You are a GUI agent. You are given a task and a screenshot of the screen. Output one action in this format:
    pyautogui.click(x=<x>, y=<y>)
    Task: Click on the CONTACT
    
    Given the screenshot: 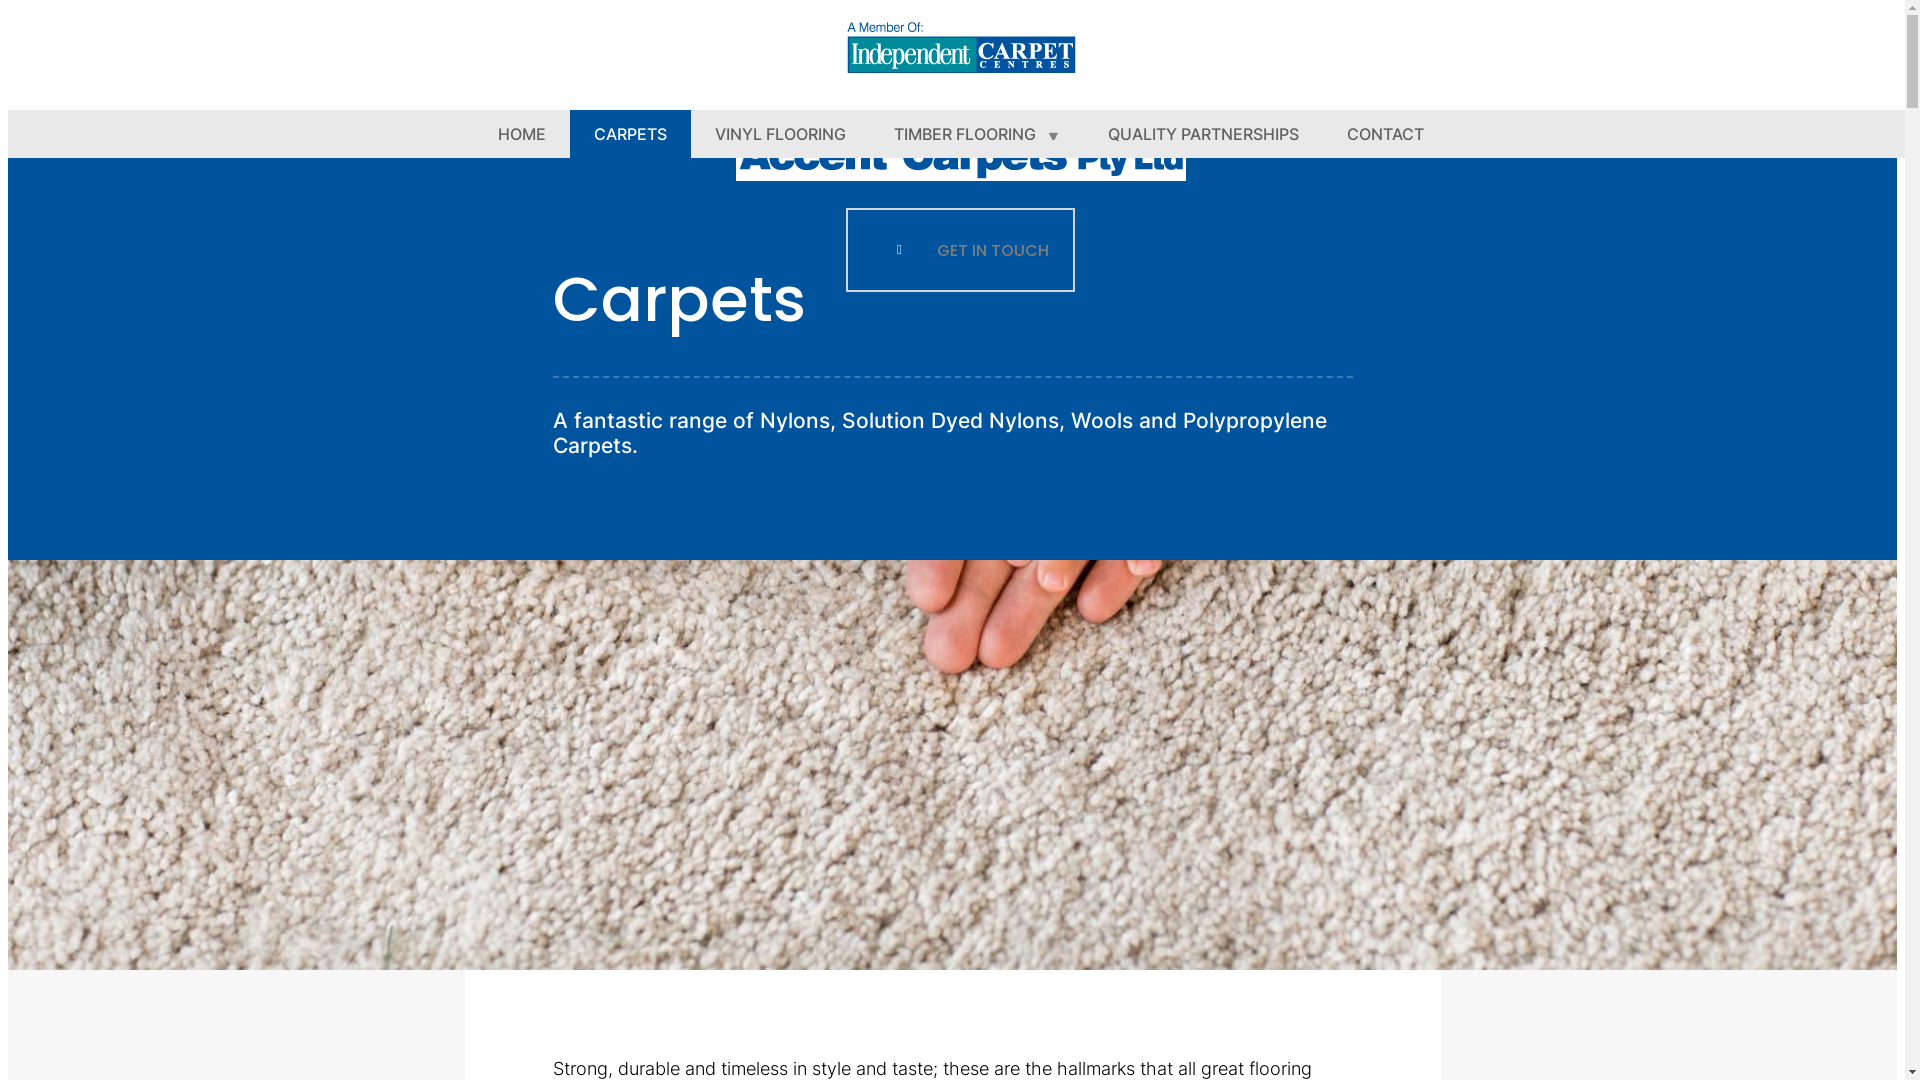 What is the action you would take?
    pyautogui.click(x=1384, y=134)
    